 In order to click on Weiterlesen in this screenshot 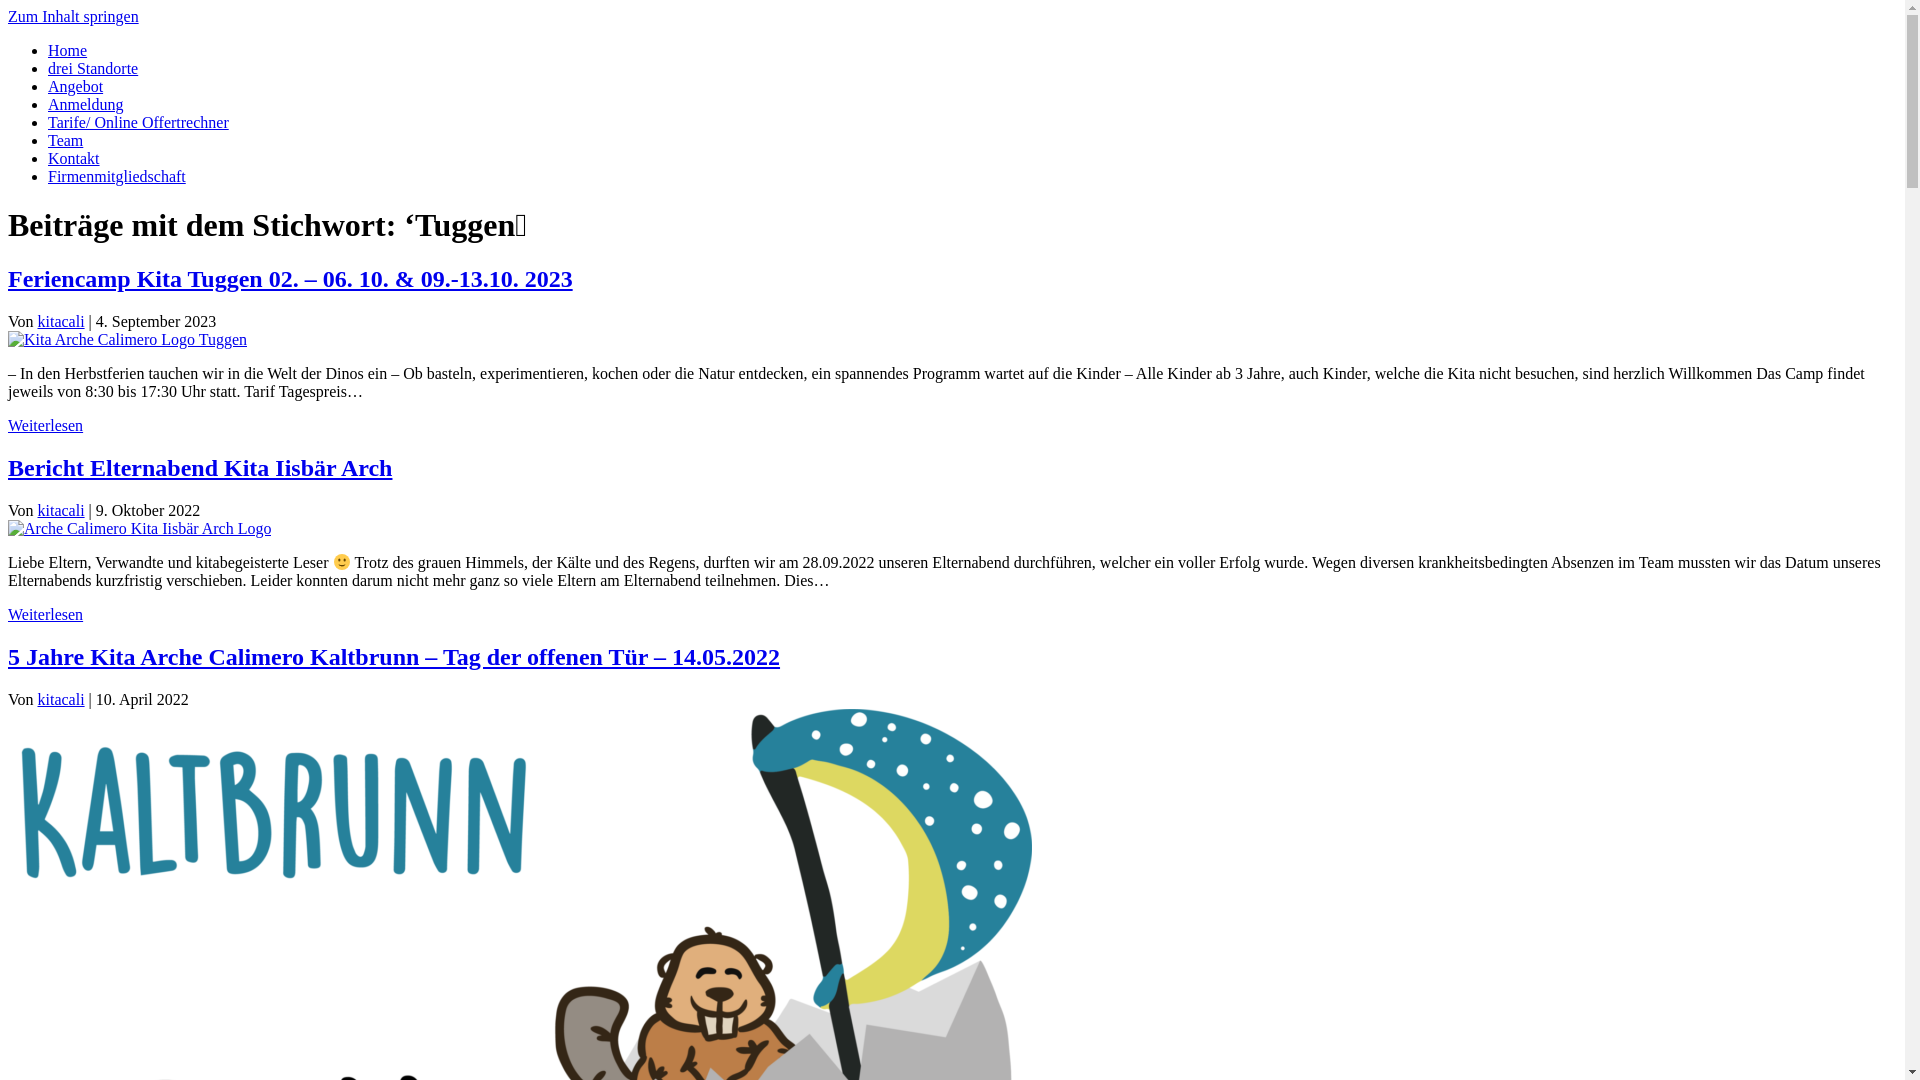, I will do `click(46, 426)`.